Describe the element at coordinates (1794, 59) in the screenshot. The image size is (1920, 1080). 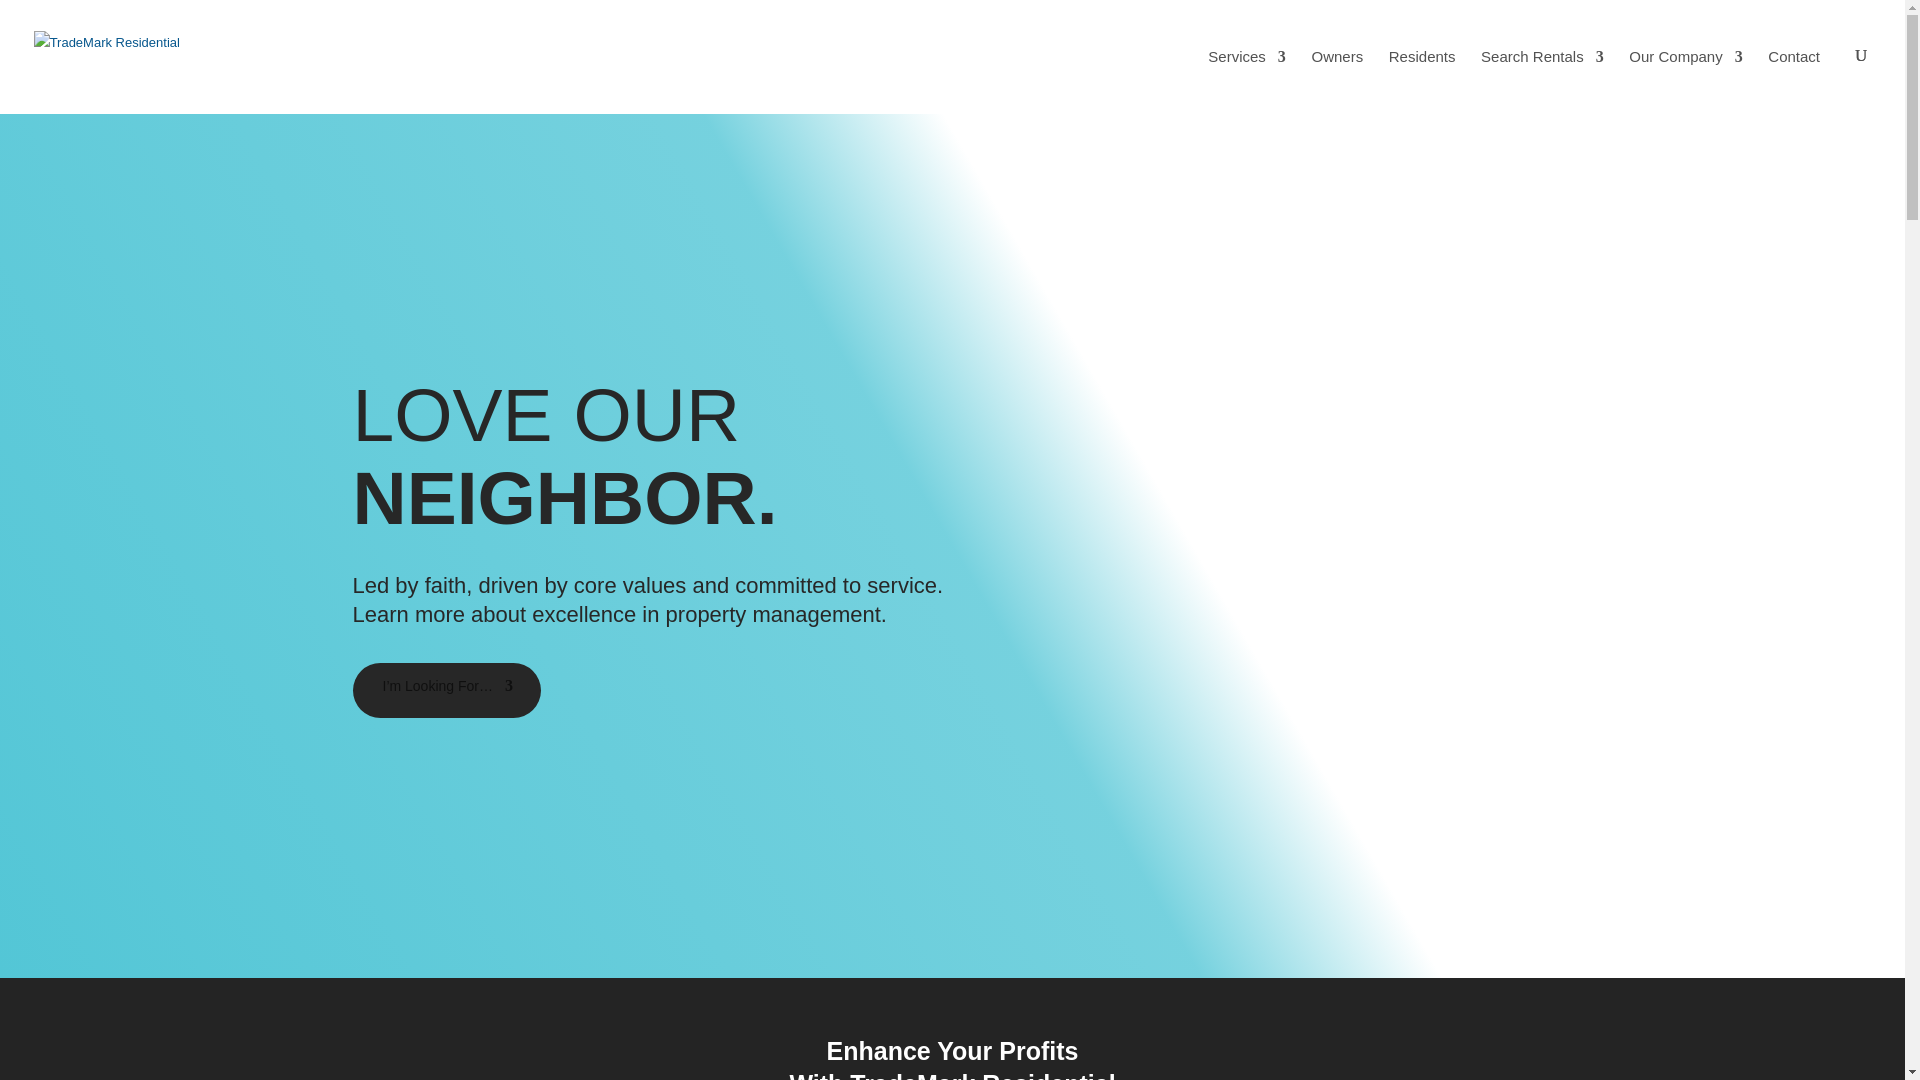
I see `Contact` at that location.